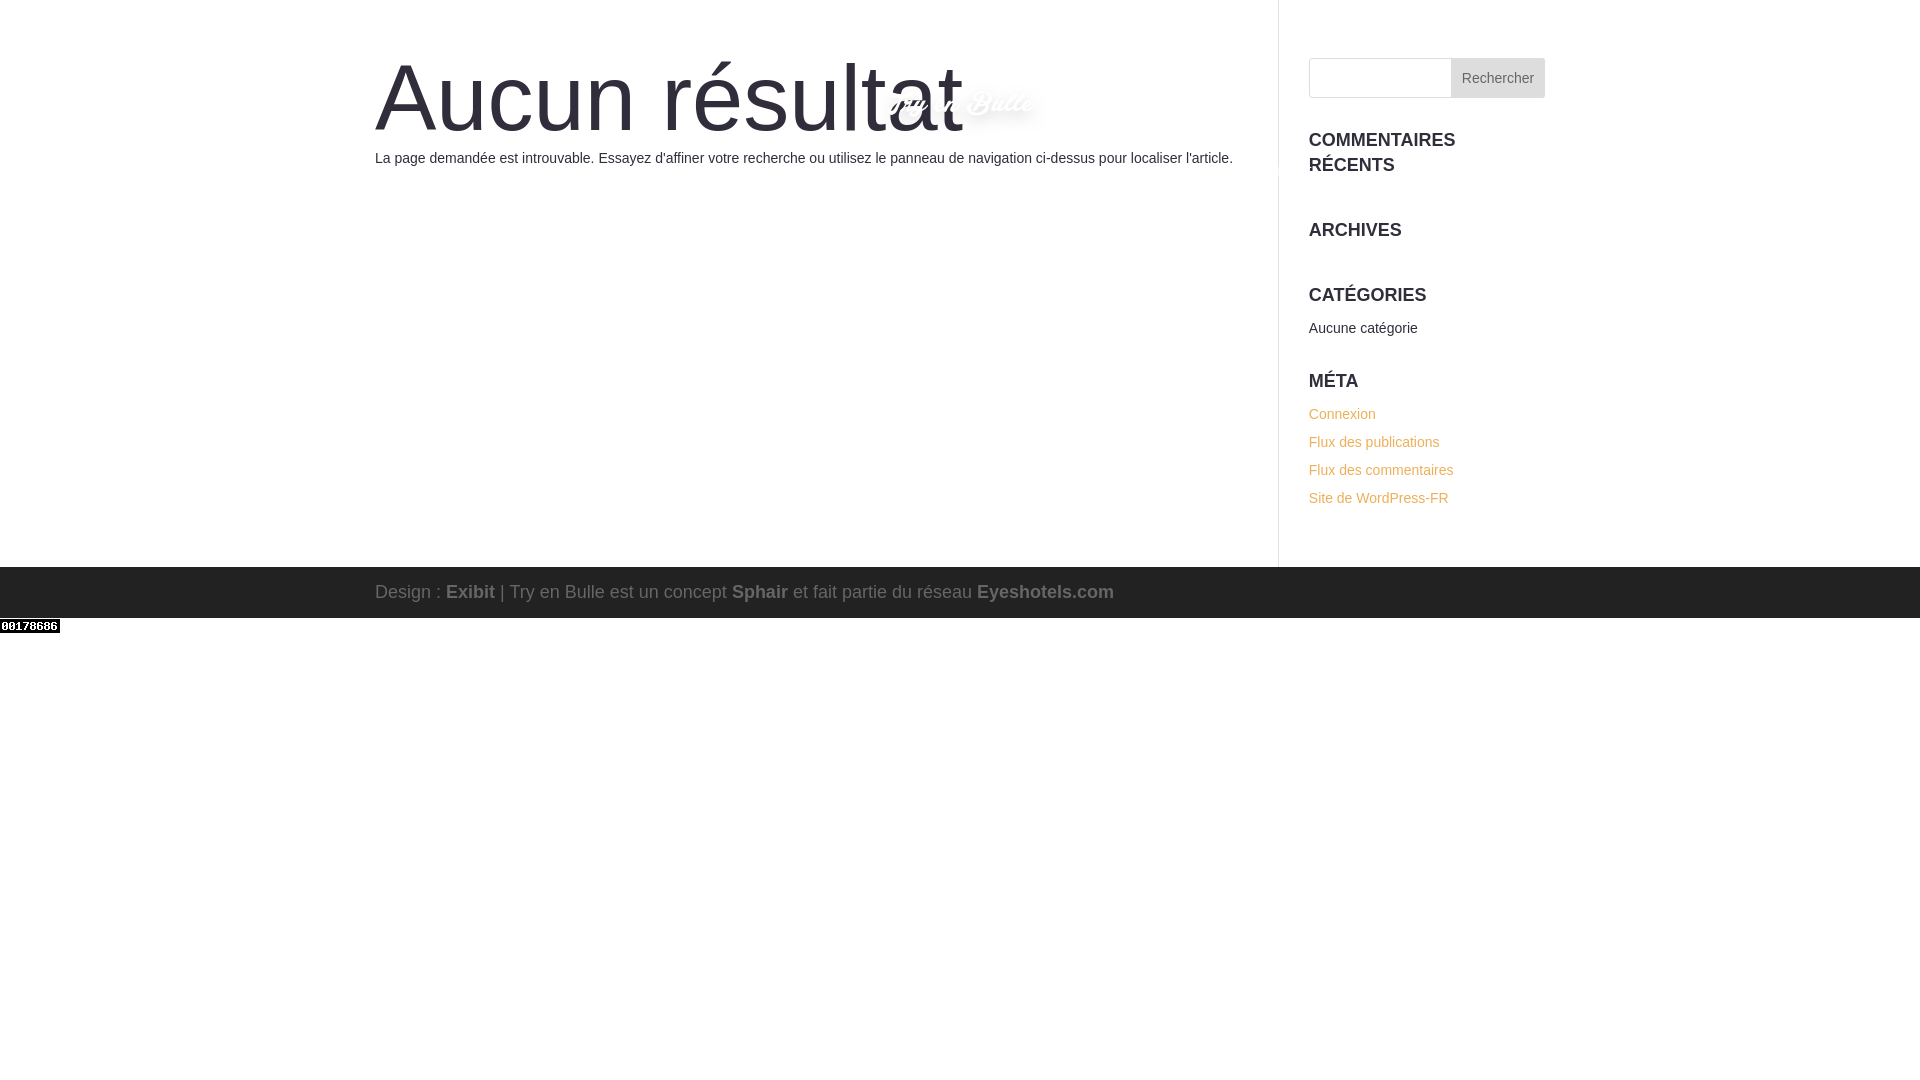 The image size is (1920, 1080). Describe the element at coordinates (1342, 414) in the screenshot. I see `Connexion` at that location.